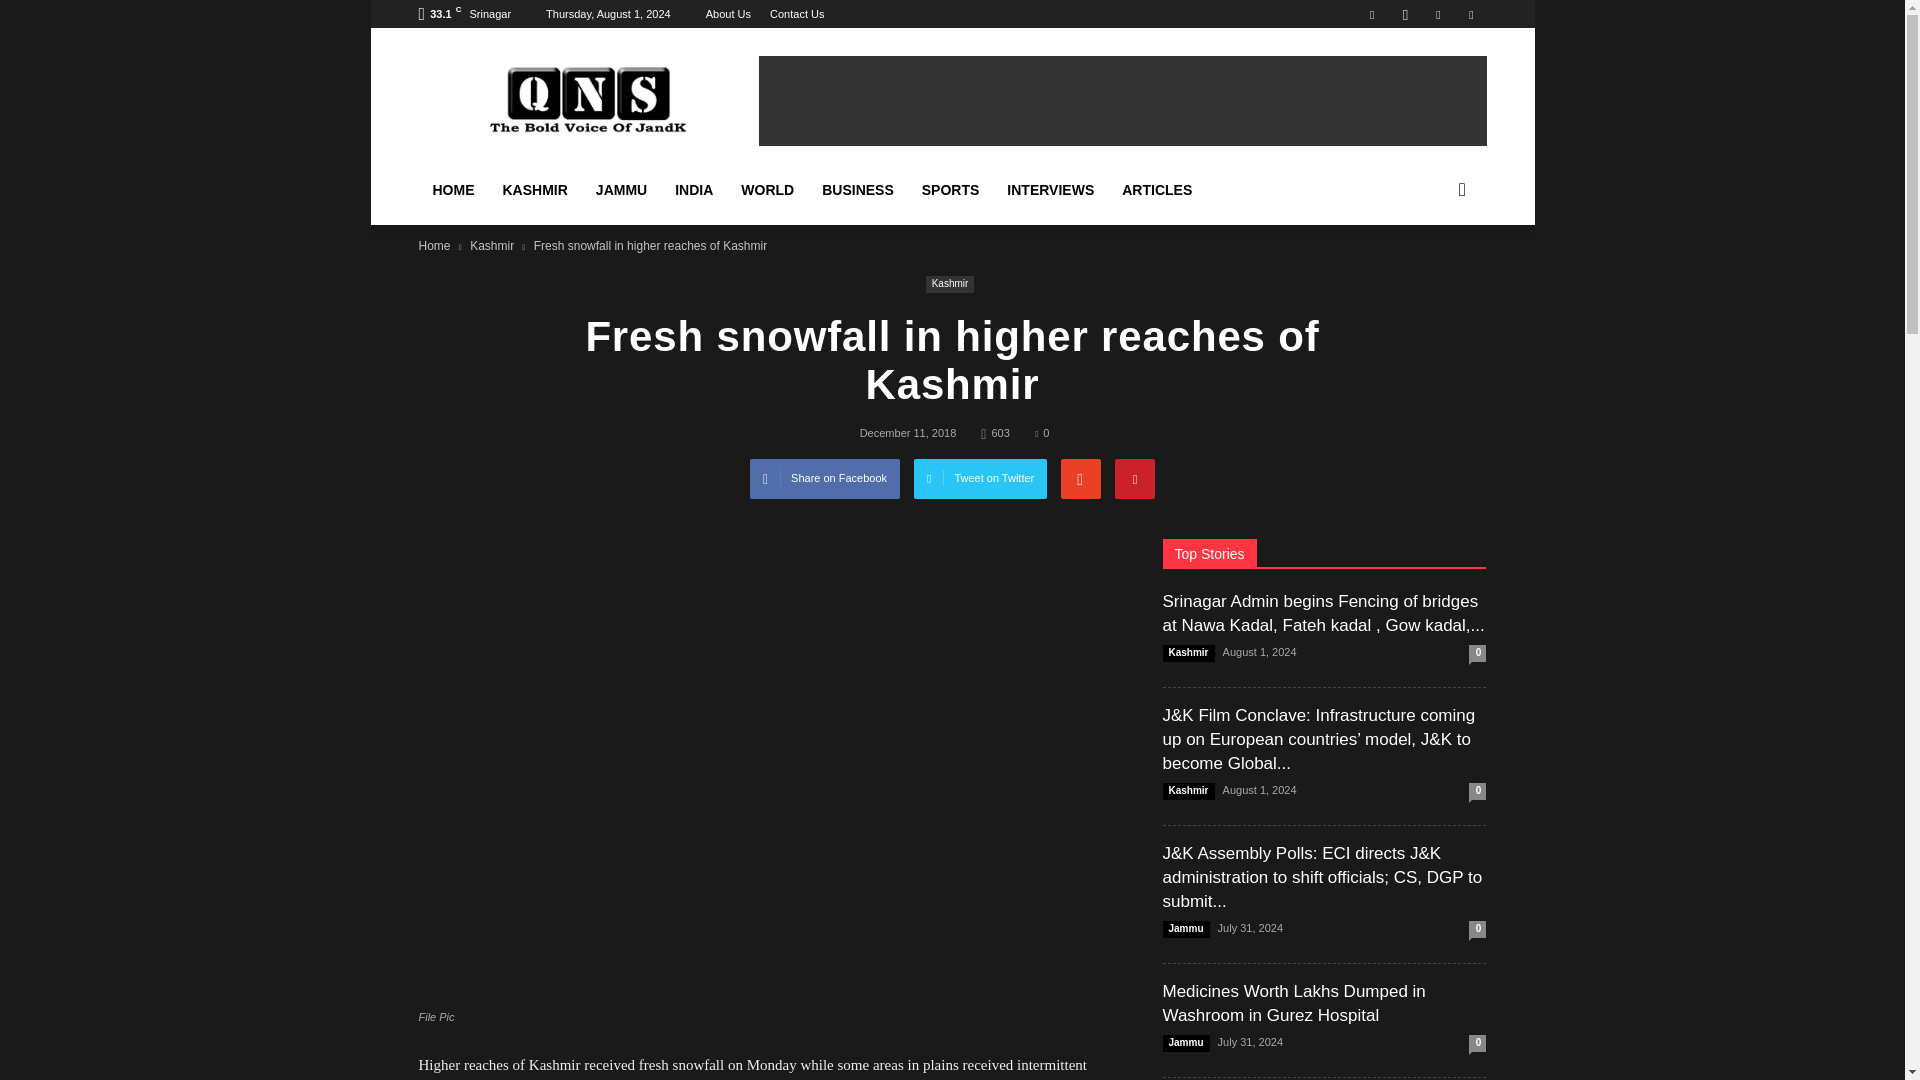 This screenshot has width=1920, height=1080. I want to click on JAMMU, so click(620, 190).